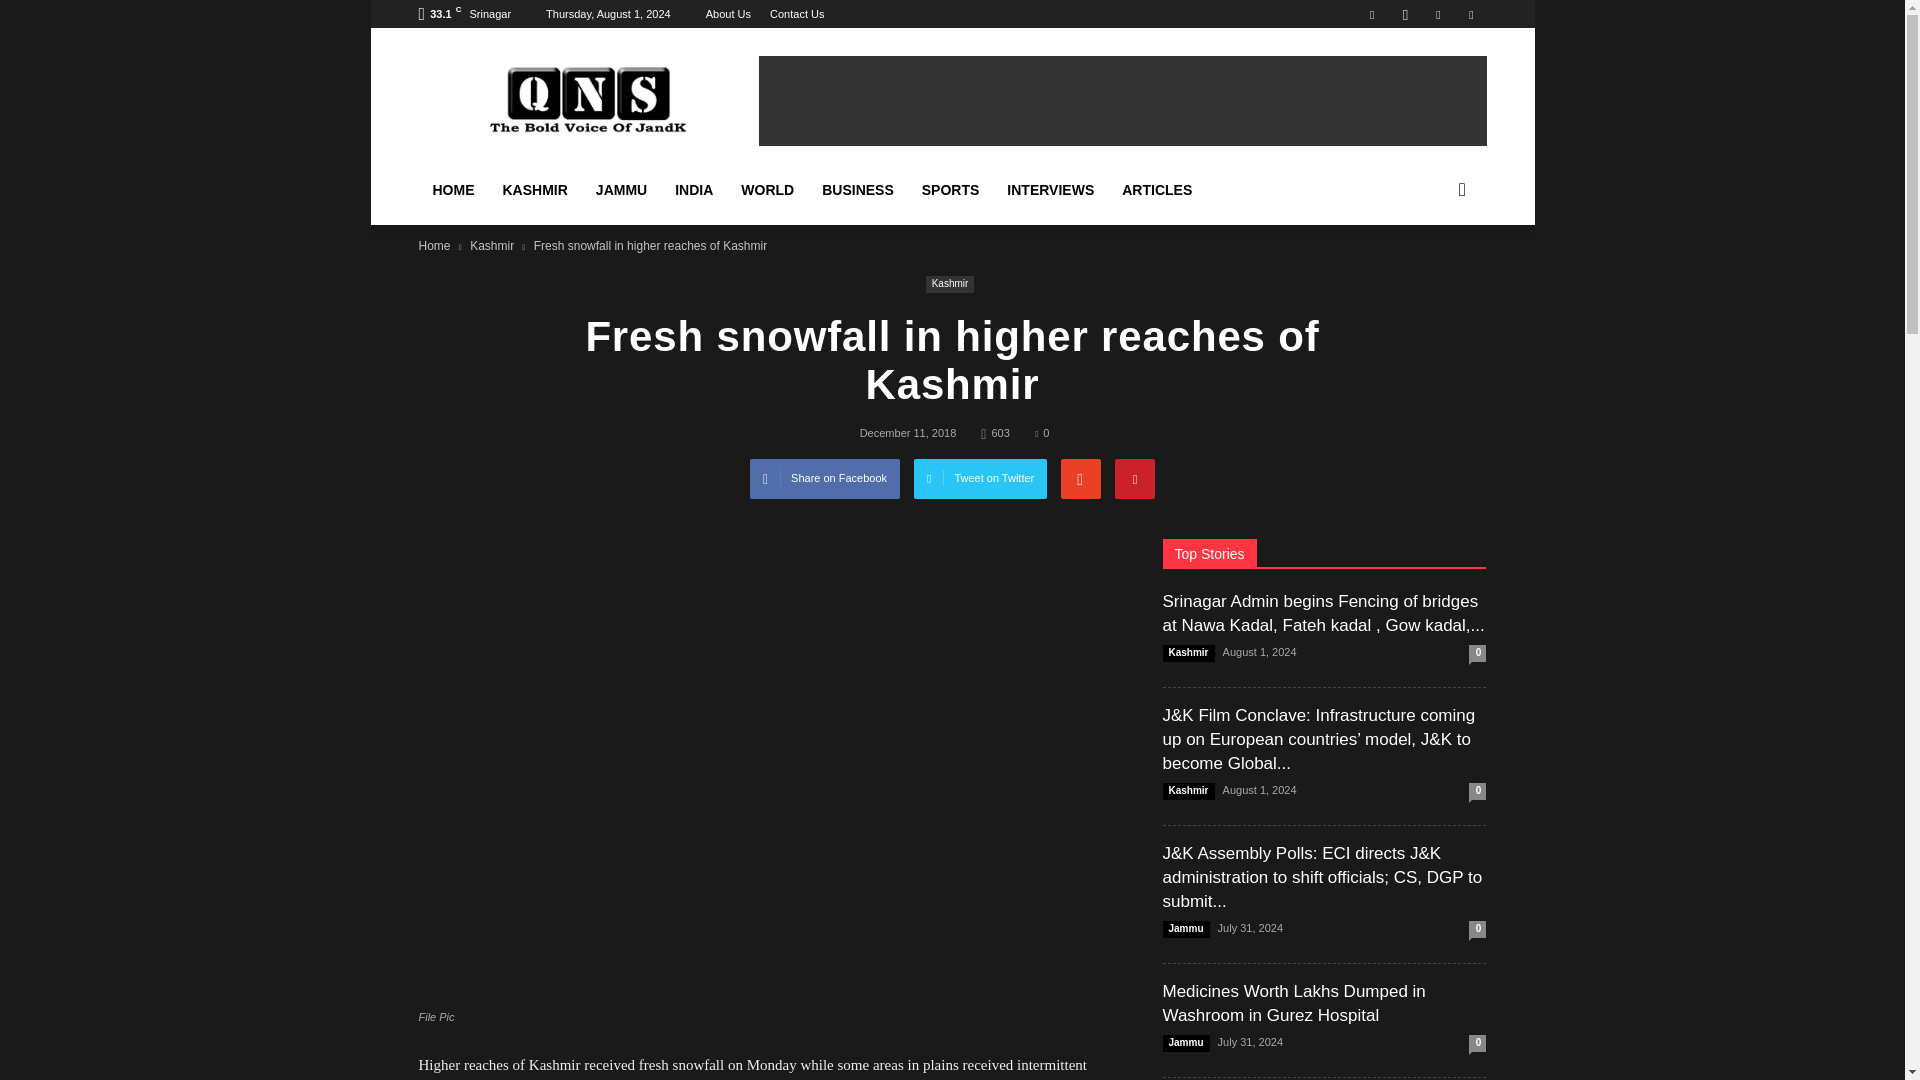 This screenshot has width=1920, height=1080. I want to click on JAMMU, so click(620, 190).